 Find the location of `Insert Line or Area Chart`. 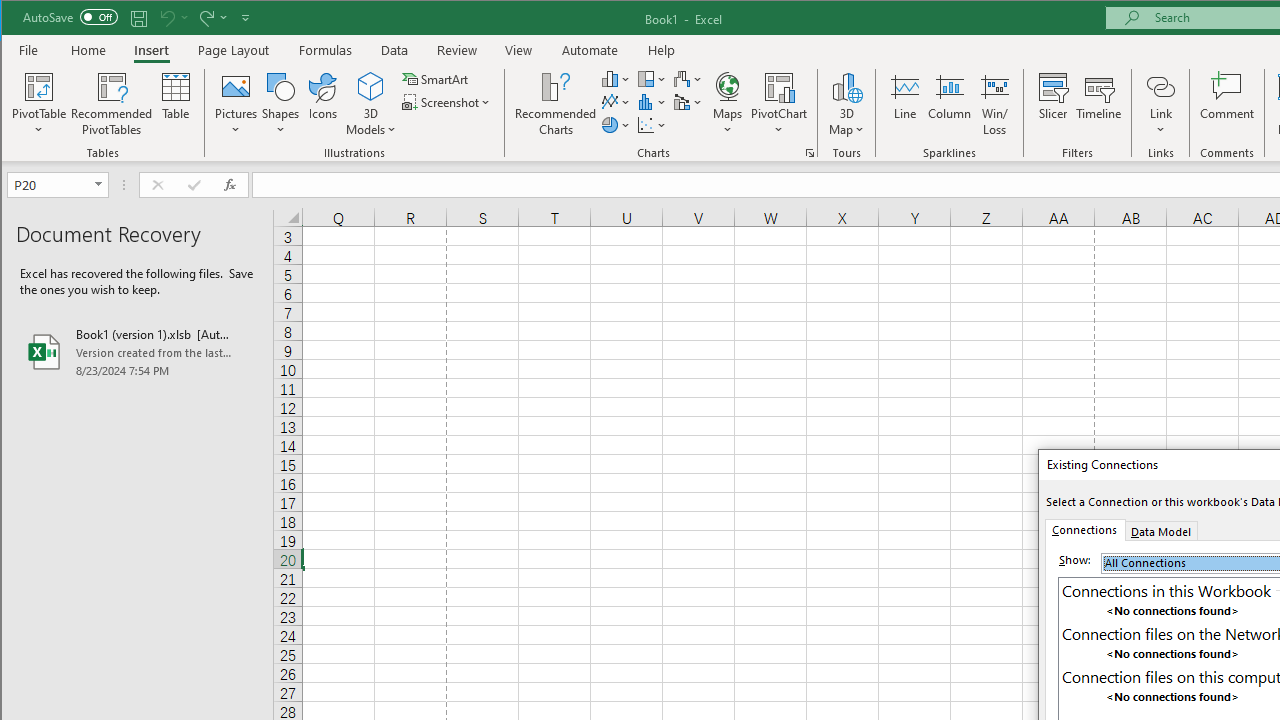

Insert Line or Area Chart is located at coordinates (616, 102).